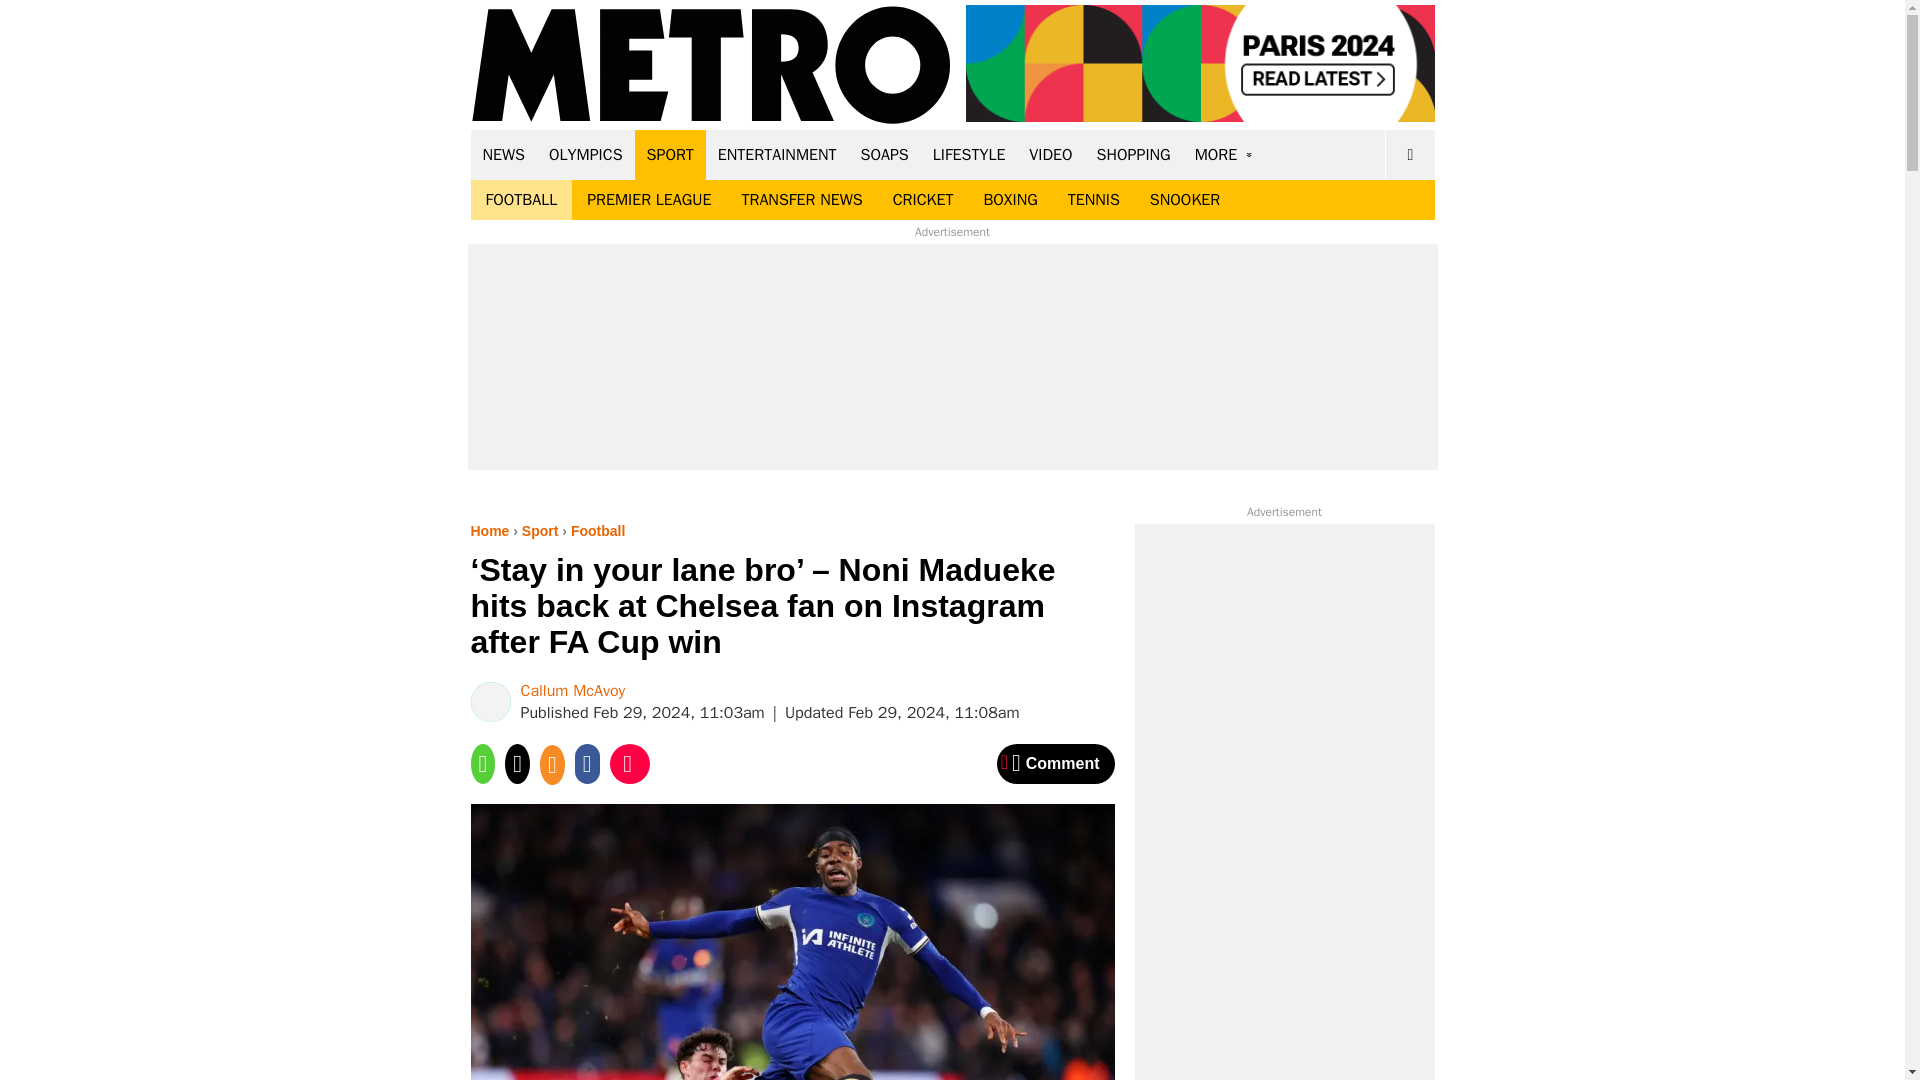 This screenshot has width=1920, height=1080. I want to click on FOOTBALL, so click(521, 200).